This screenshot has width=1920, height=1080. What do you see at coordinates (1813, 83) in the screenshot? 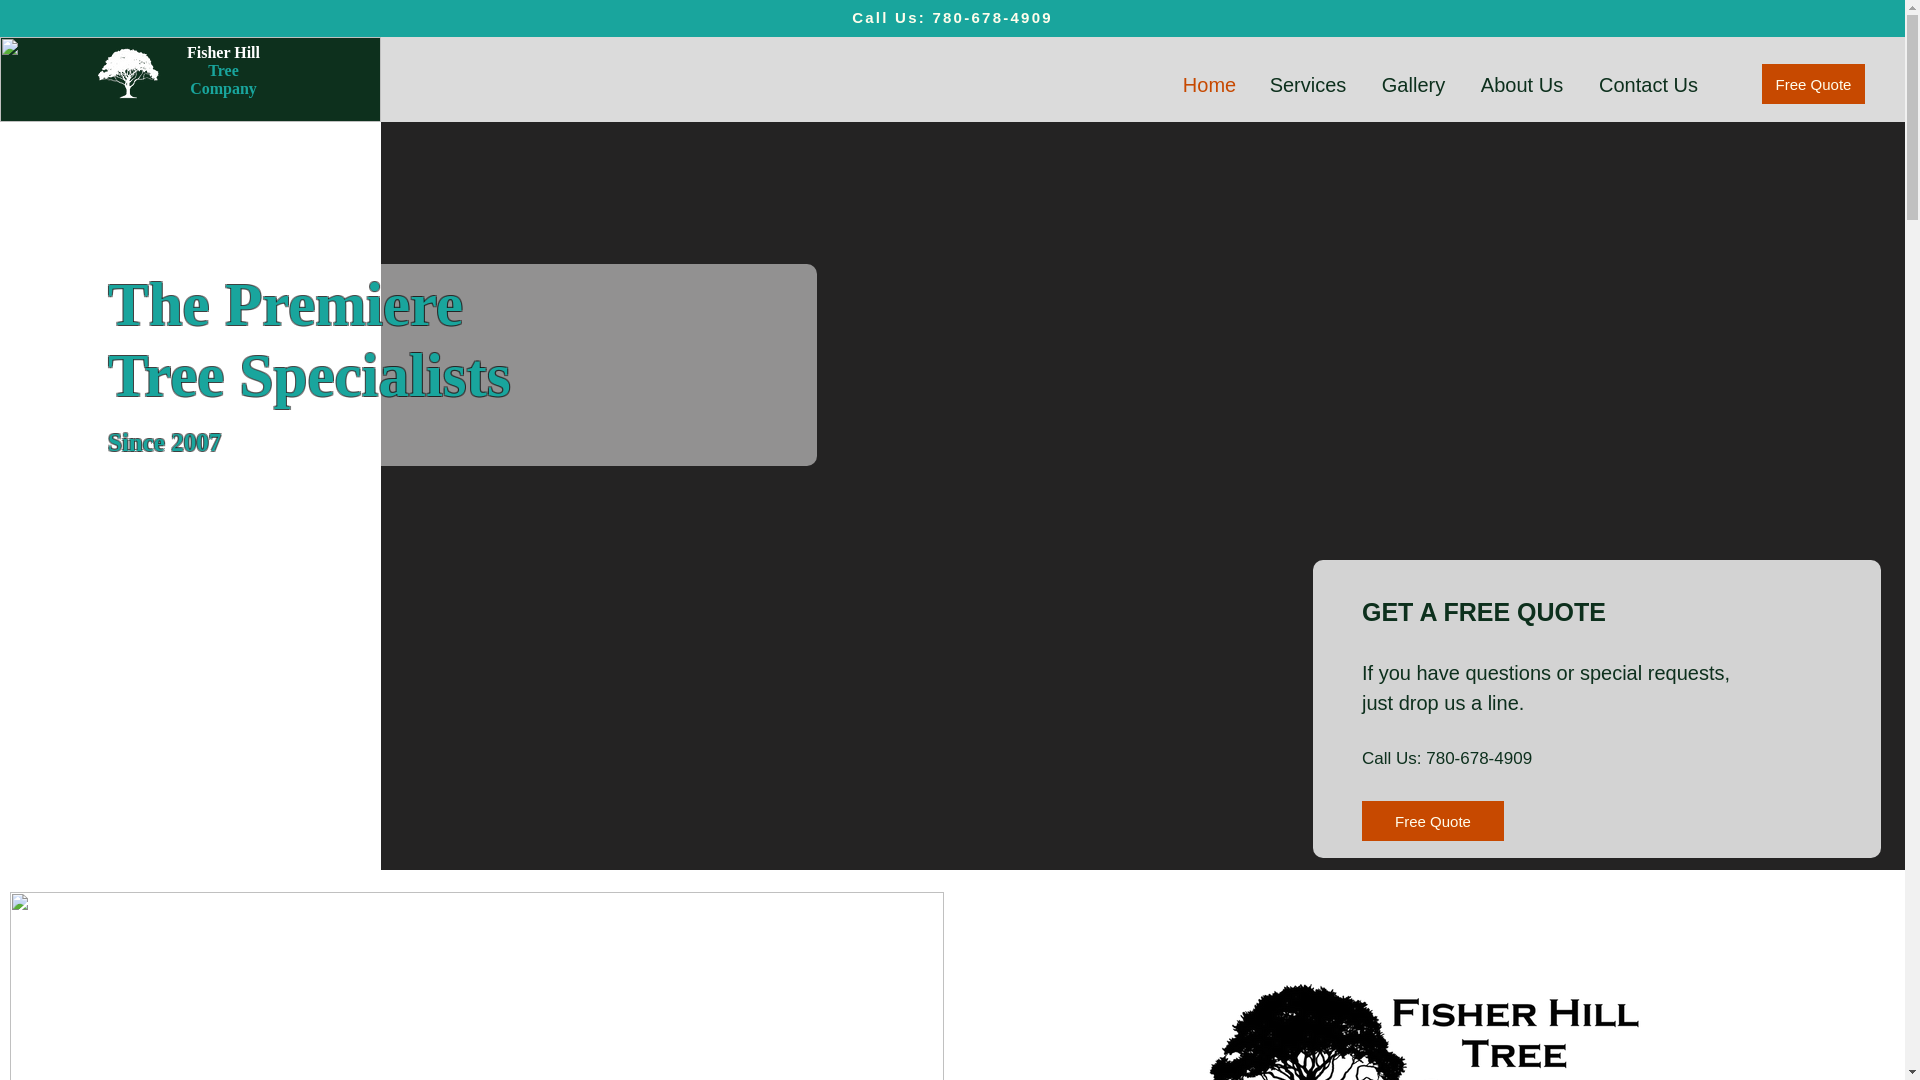
I see `Free Quote` at bounding box center [1813, 83].